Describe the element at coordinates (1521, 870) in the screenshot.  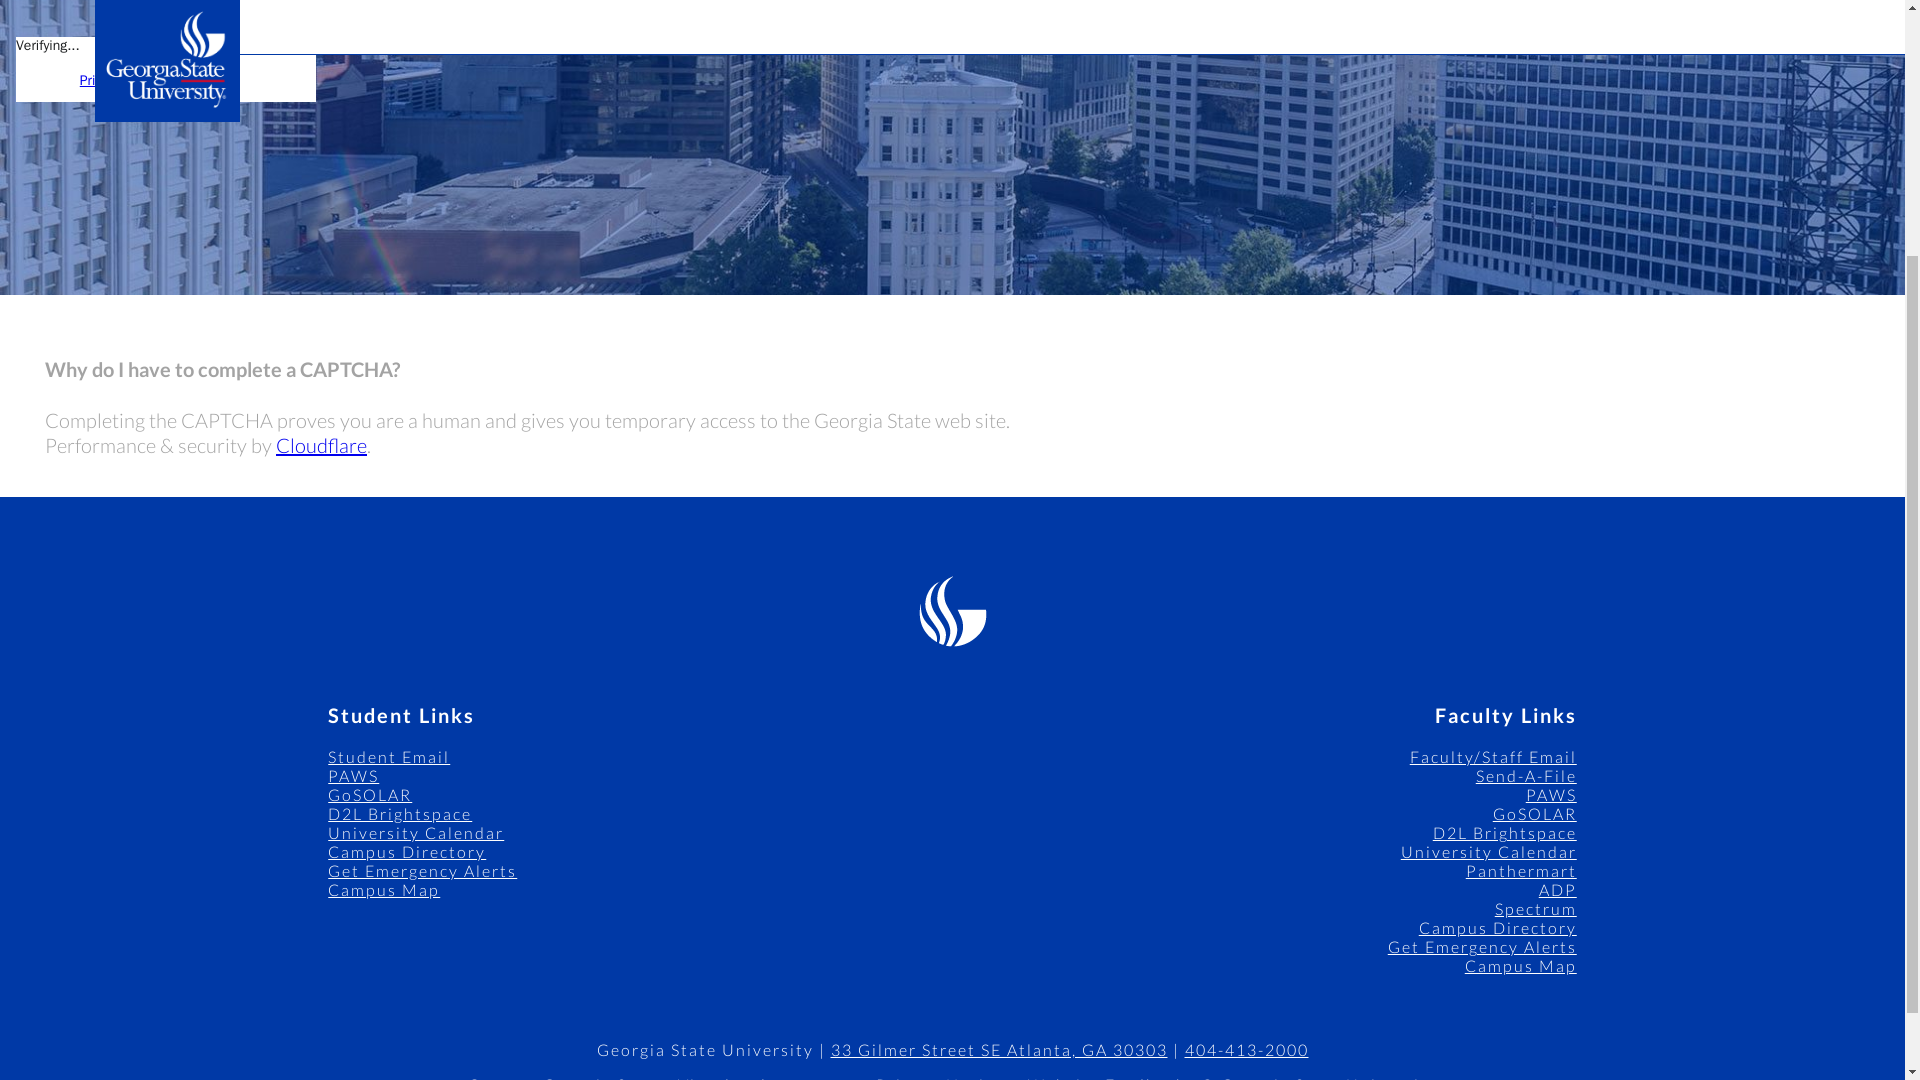
I see `Panthermart` at that location.